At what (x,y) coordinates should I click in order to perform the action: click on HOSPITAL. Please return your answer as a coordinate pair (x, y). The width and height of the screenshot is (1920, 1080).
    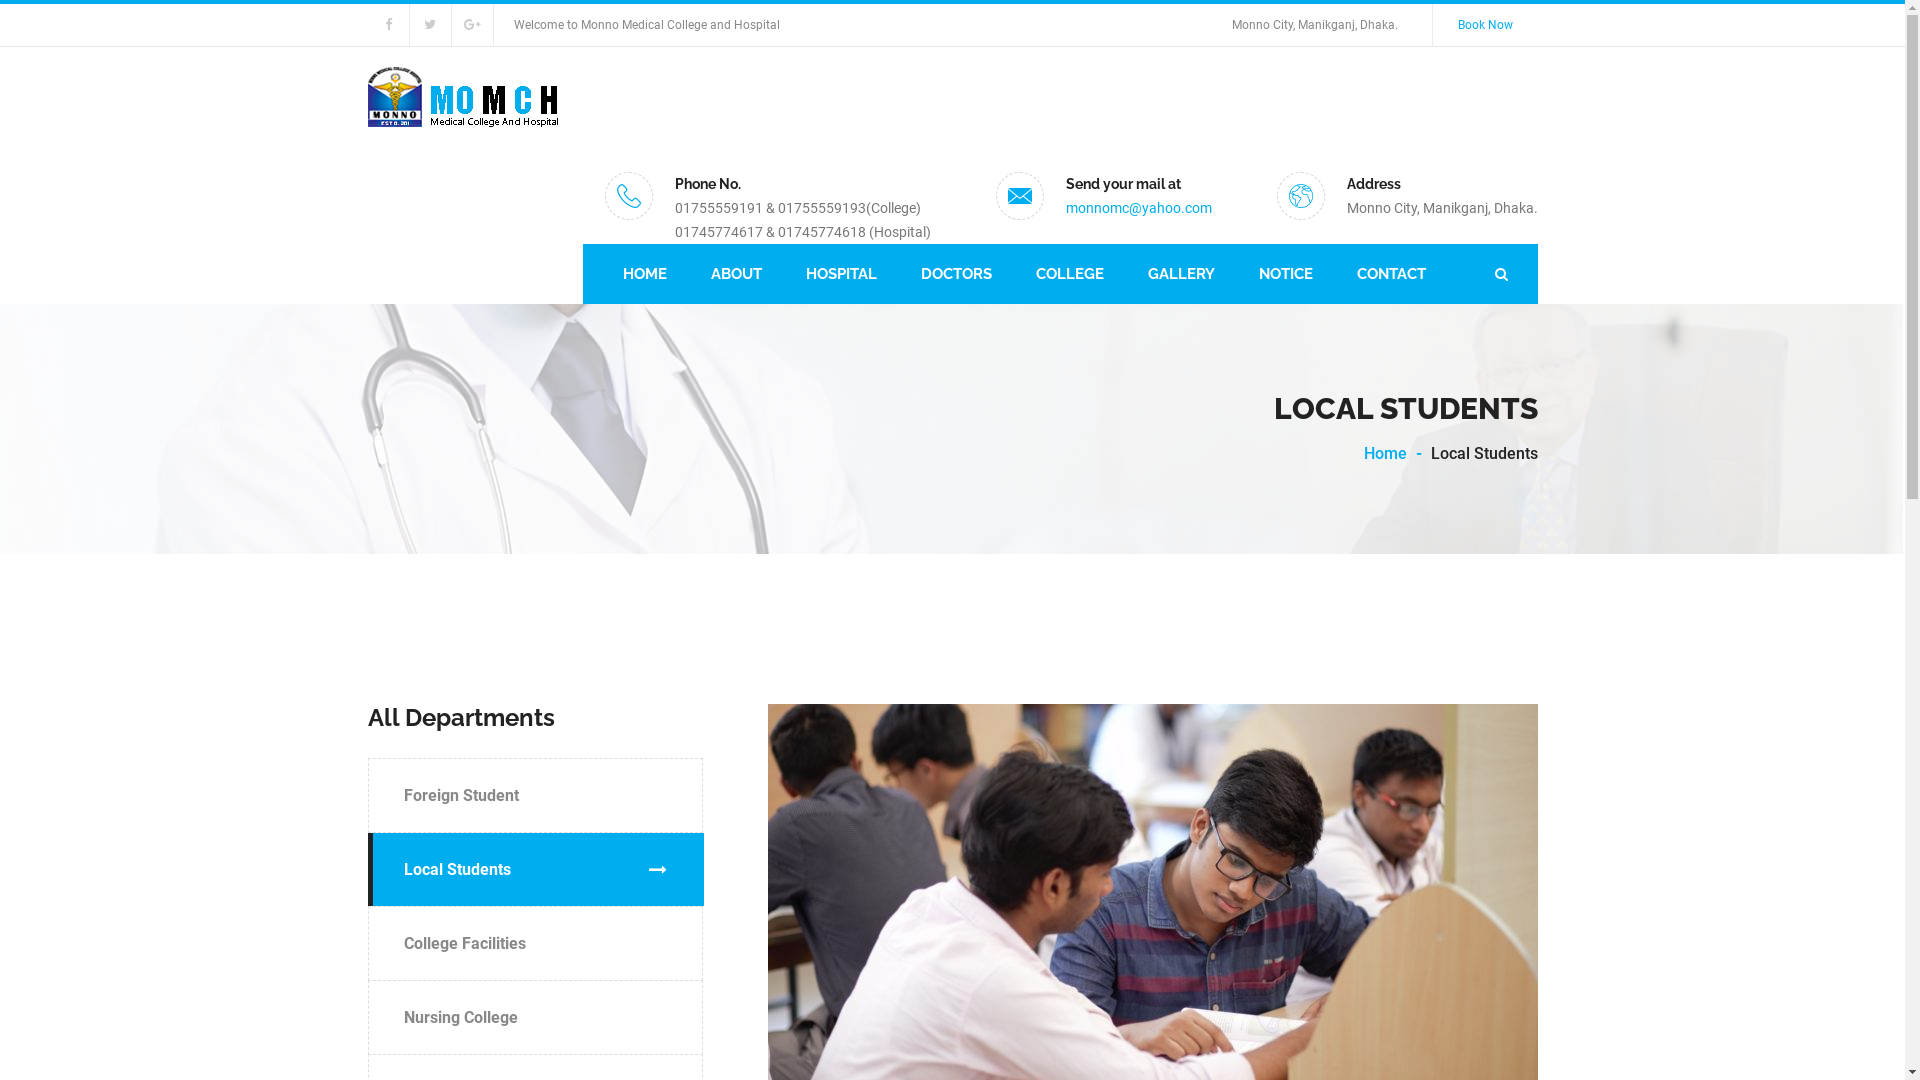
    Looking at the image, I should click on (842, 274).